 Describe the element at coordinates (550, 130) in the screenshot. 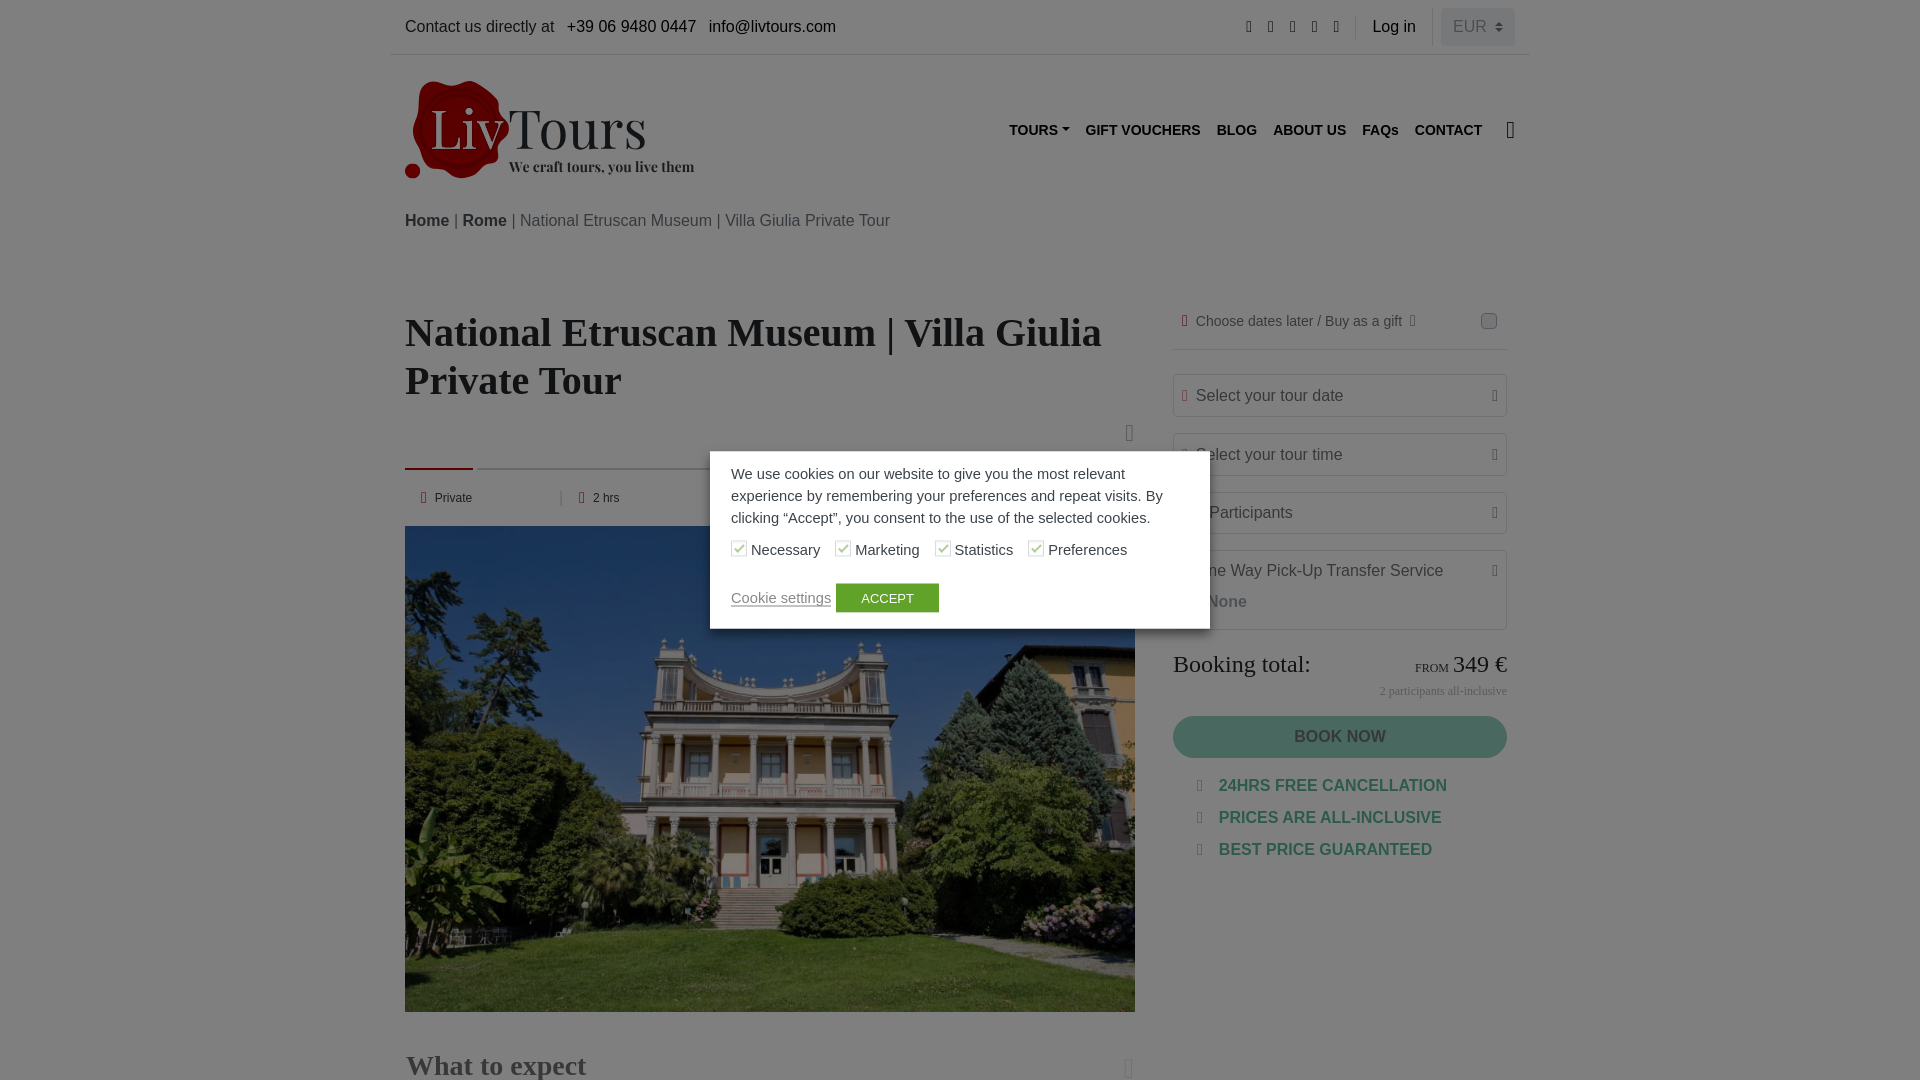

I see `LivTours` at that location.